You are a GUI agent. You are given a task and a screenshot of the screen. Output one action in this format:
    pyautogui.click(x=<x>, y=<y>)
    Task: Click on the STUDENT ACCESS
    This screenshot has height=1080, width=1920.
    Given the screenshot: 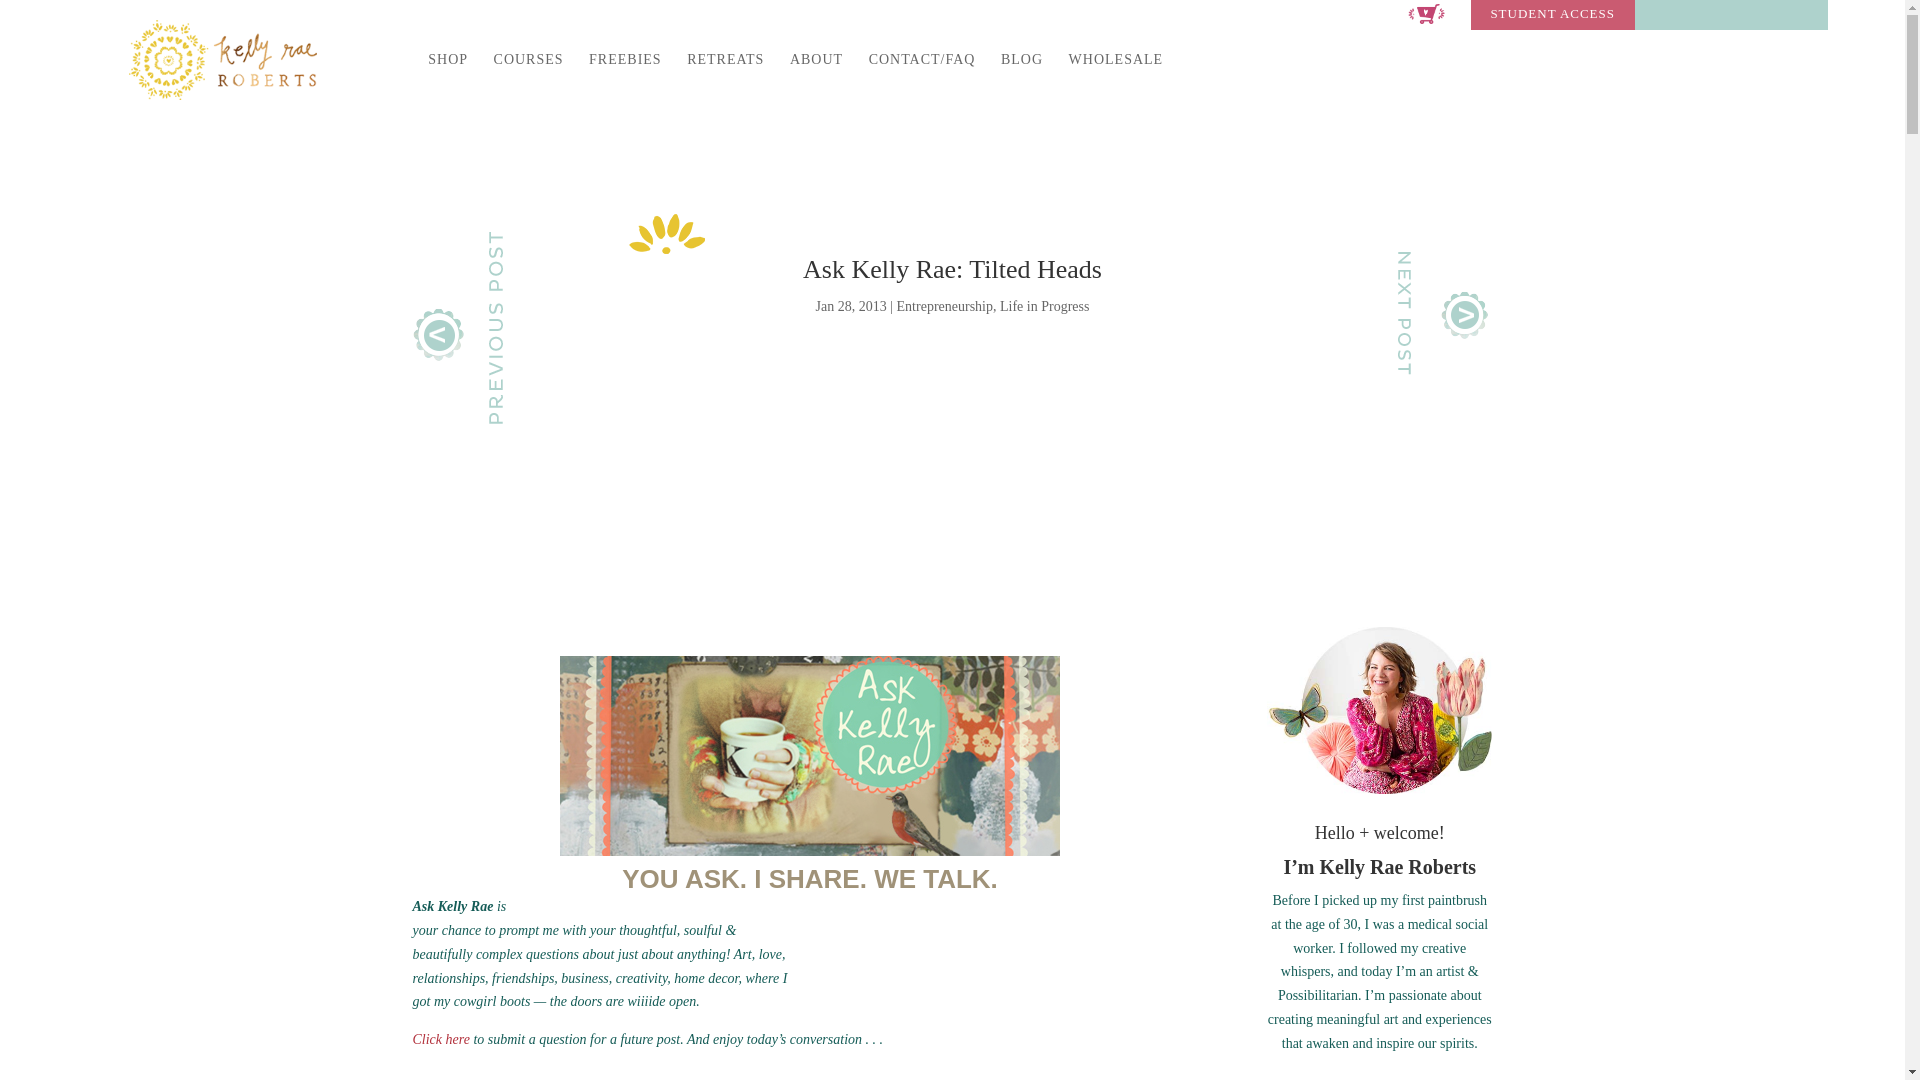 What is the action you would take?
    pyautogui.click(x=1552, y=18)
    